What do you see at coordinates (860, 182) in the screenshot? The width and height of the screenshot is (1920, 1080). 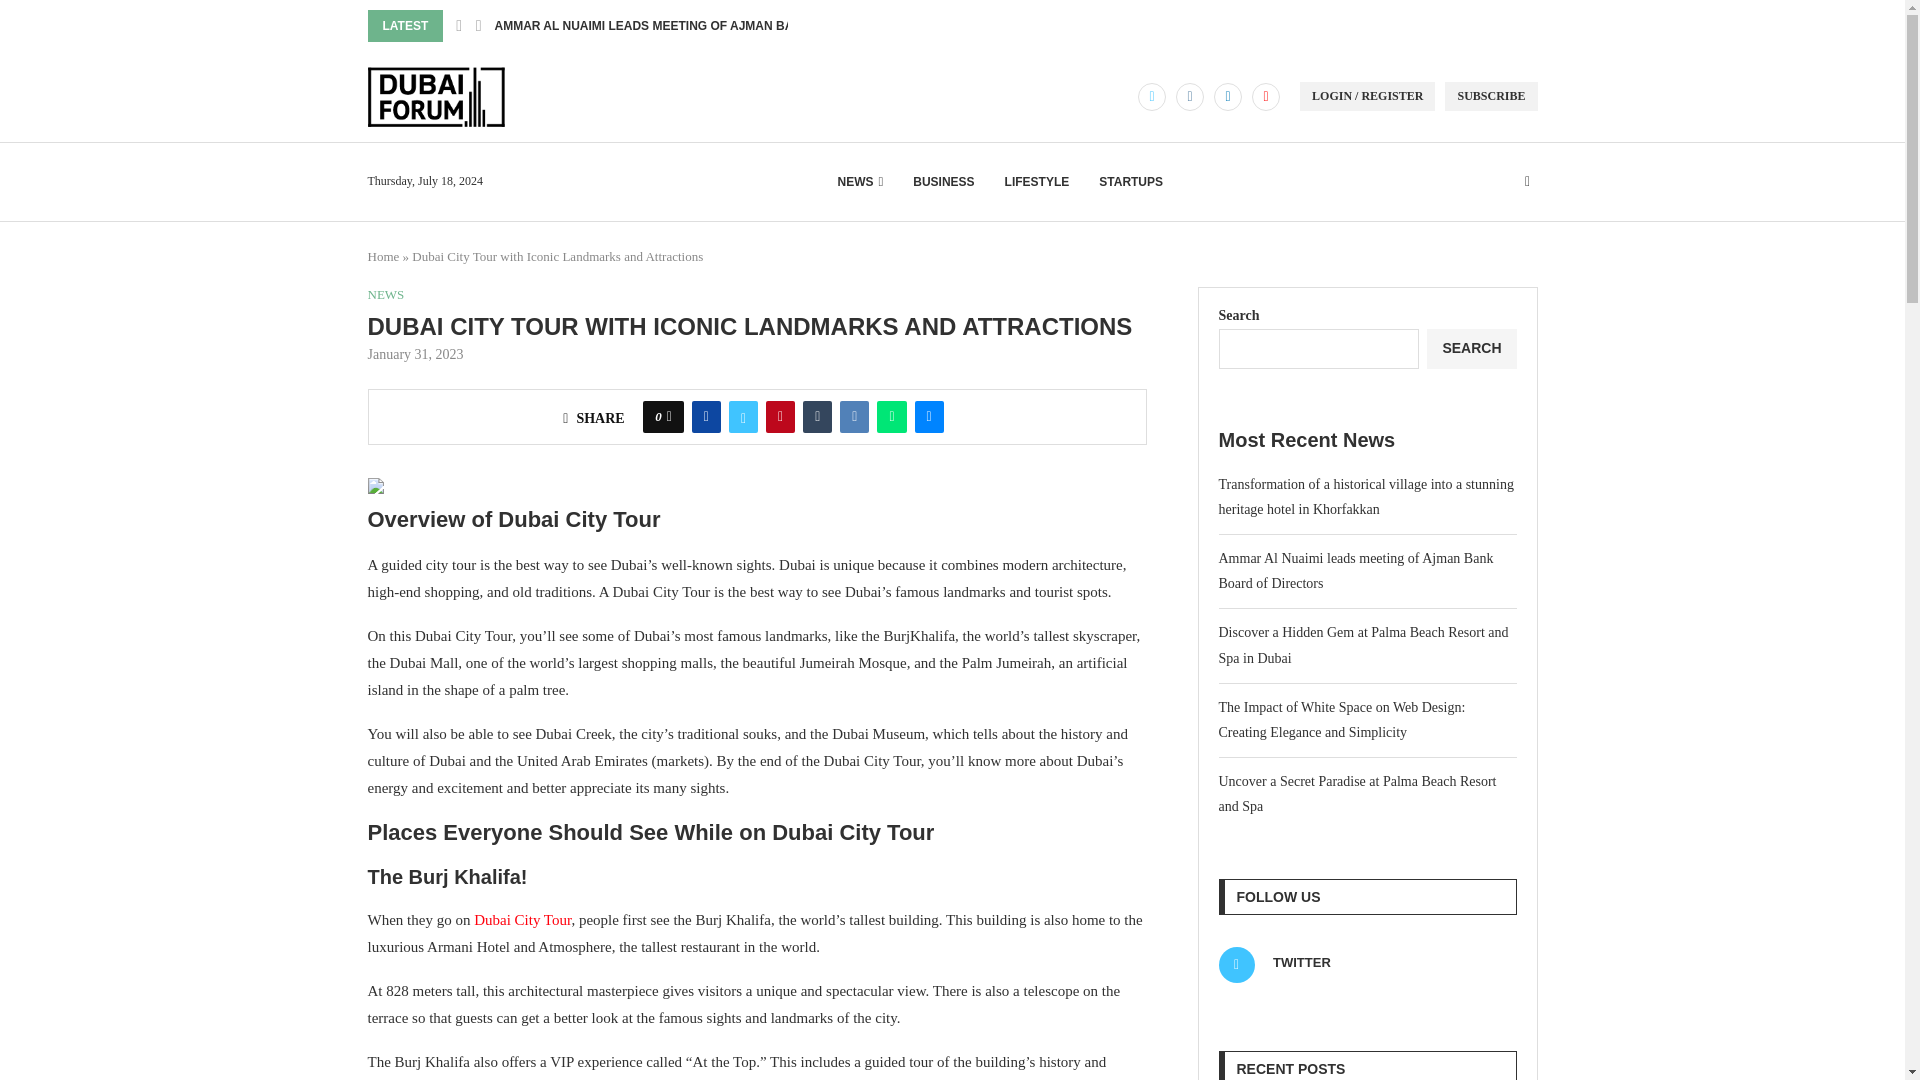 I see `NEWS` at bounding box center [860, 182].